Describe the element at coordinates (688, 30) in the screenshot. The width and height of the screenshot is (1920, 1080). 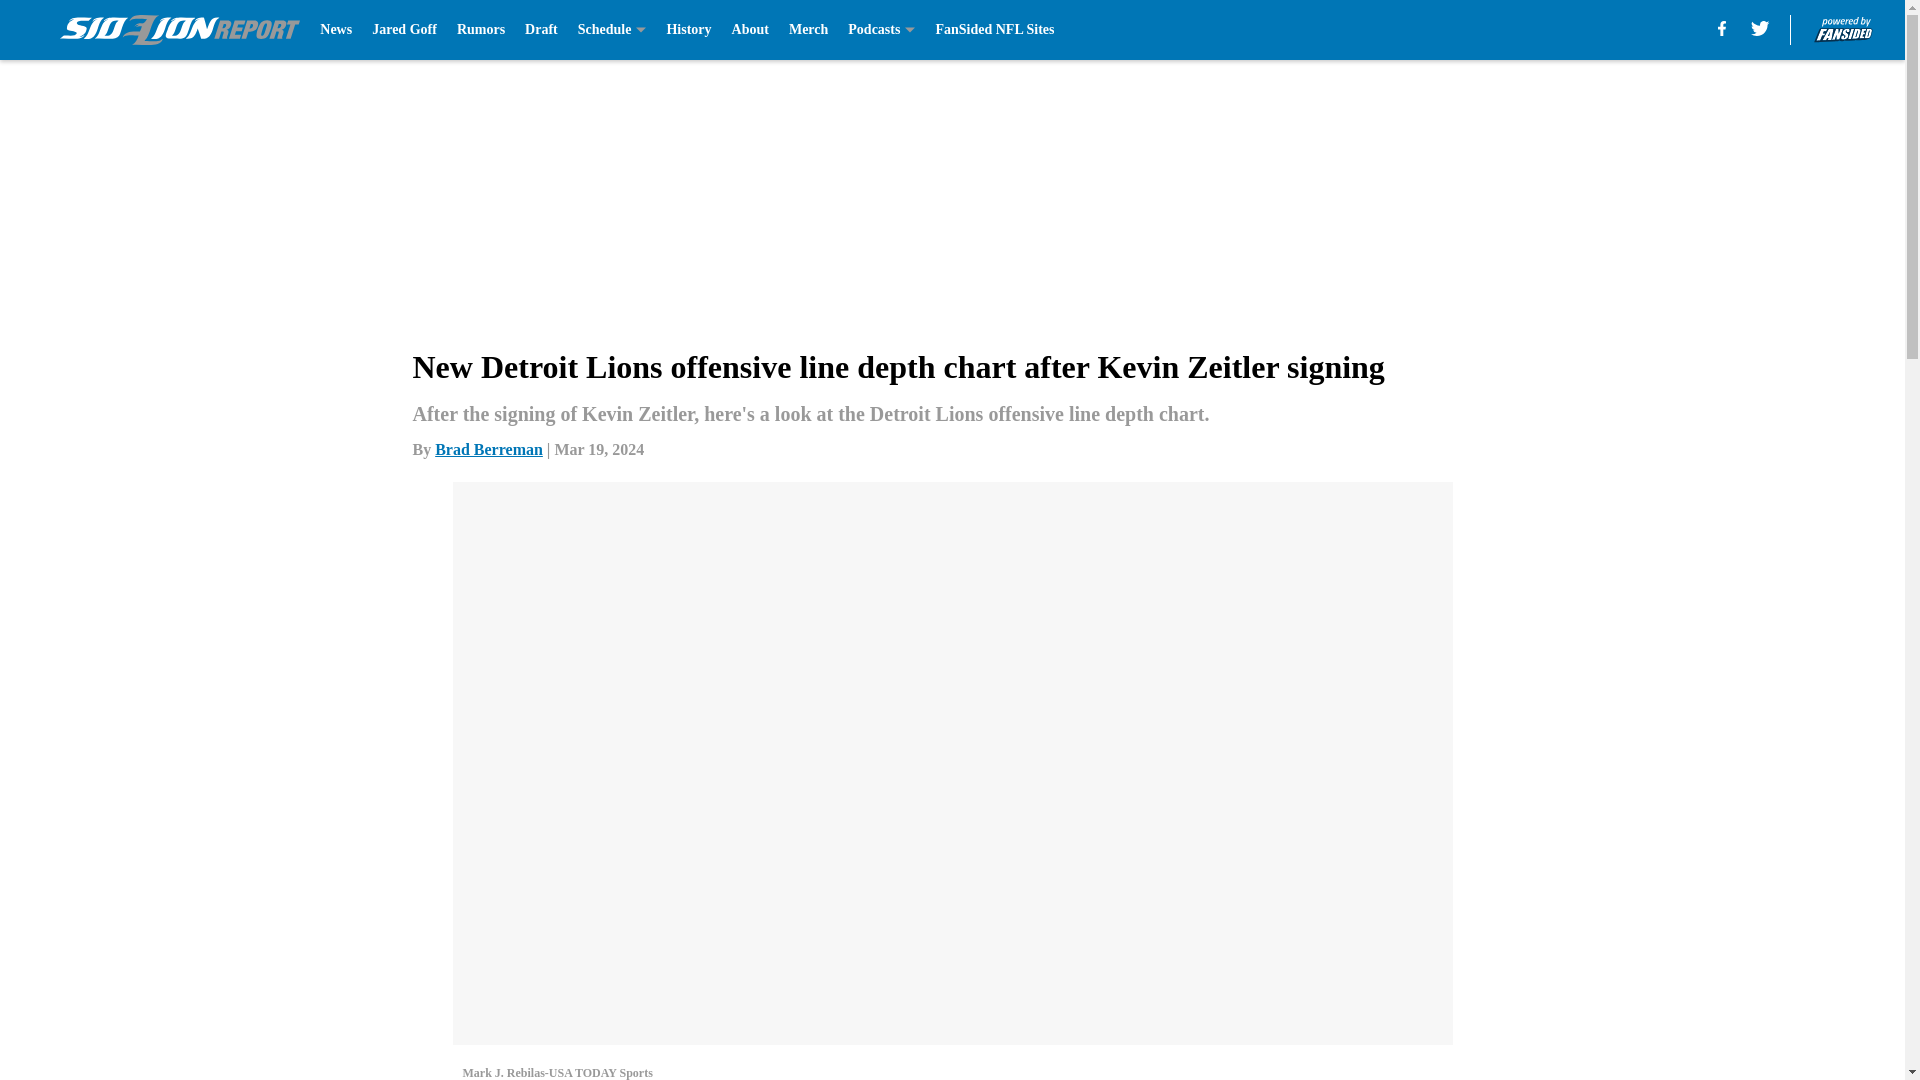
I see `History` at that location.